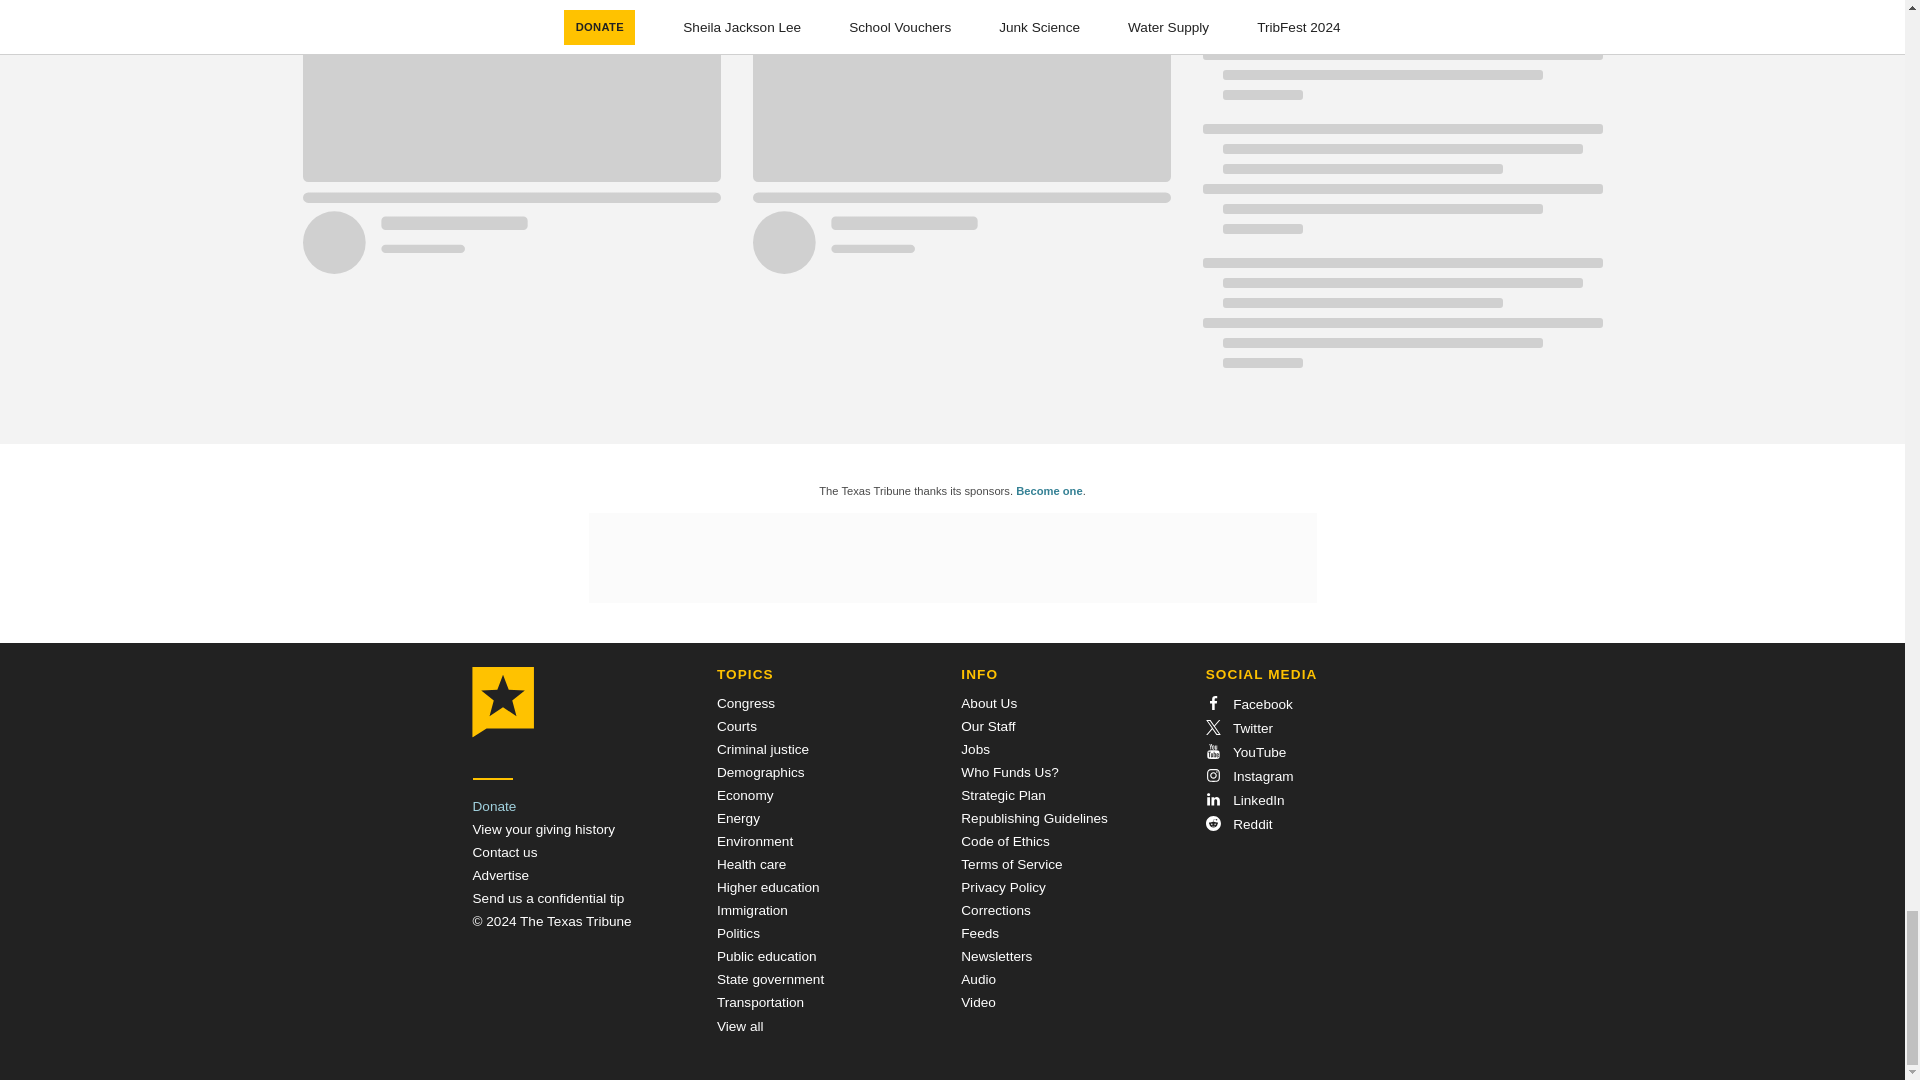 The width and height of the screenshot is (1920, 1080). Describe the element at coordinates (1004, 840) in the screenshot. I see `Code of Ethics` at that location.